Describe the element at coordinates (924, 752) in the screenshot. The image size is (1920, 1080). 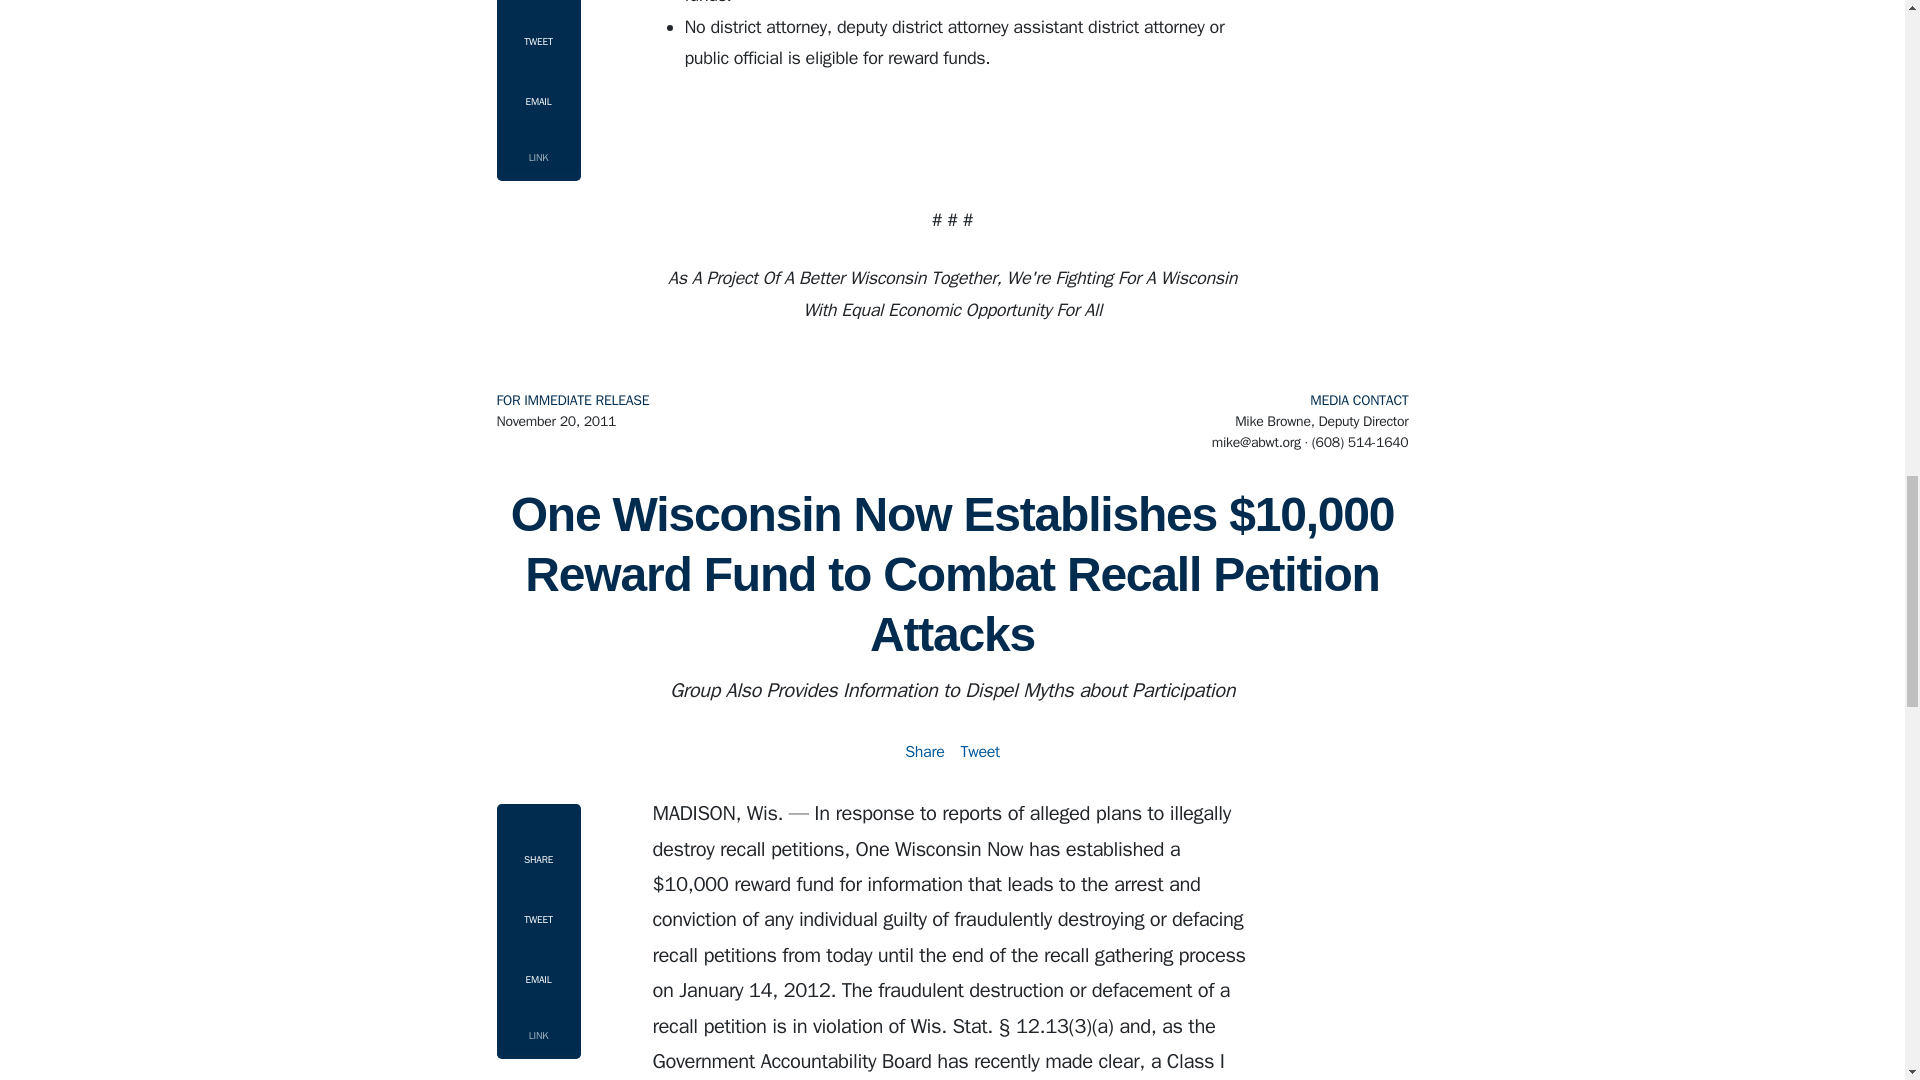
I see `Share` at that location.